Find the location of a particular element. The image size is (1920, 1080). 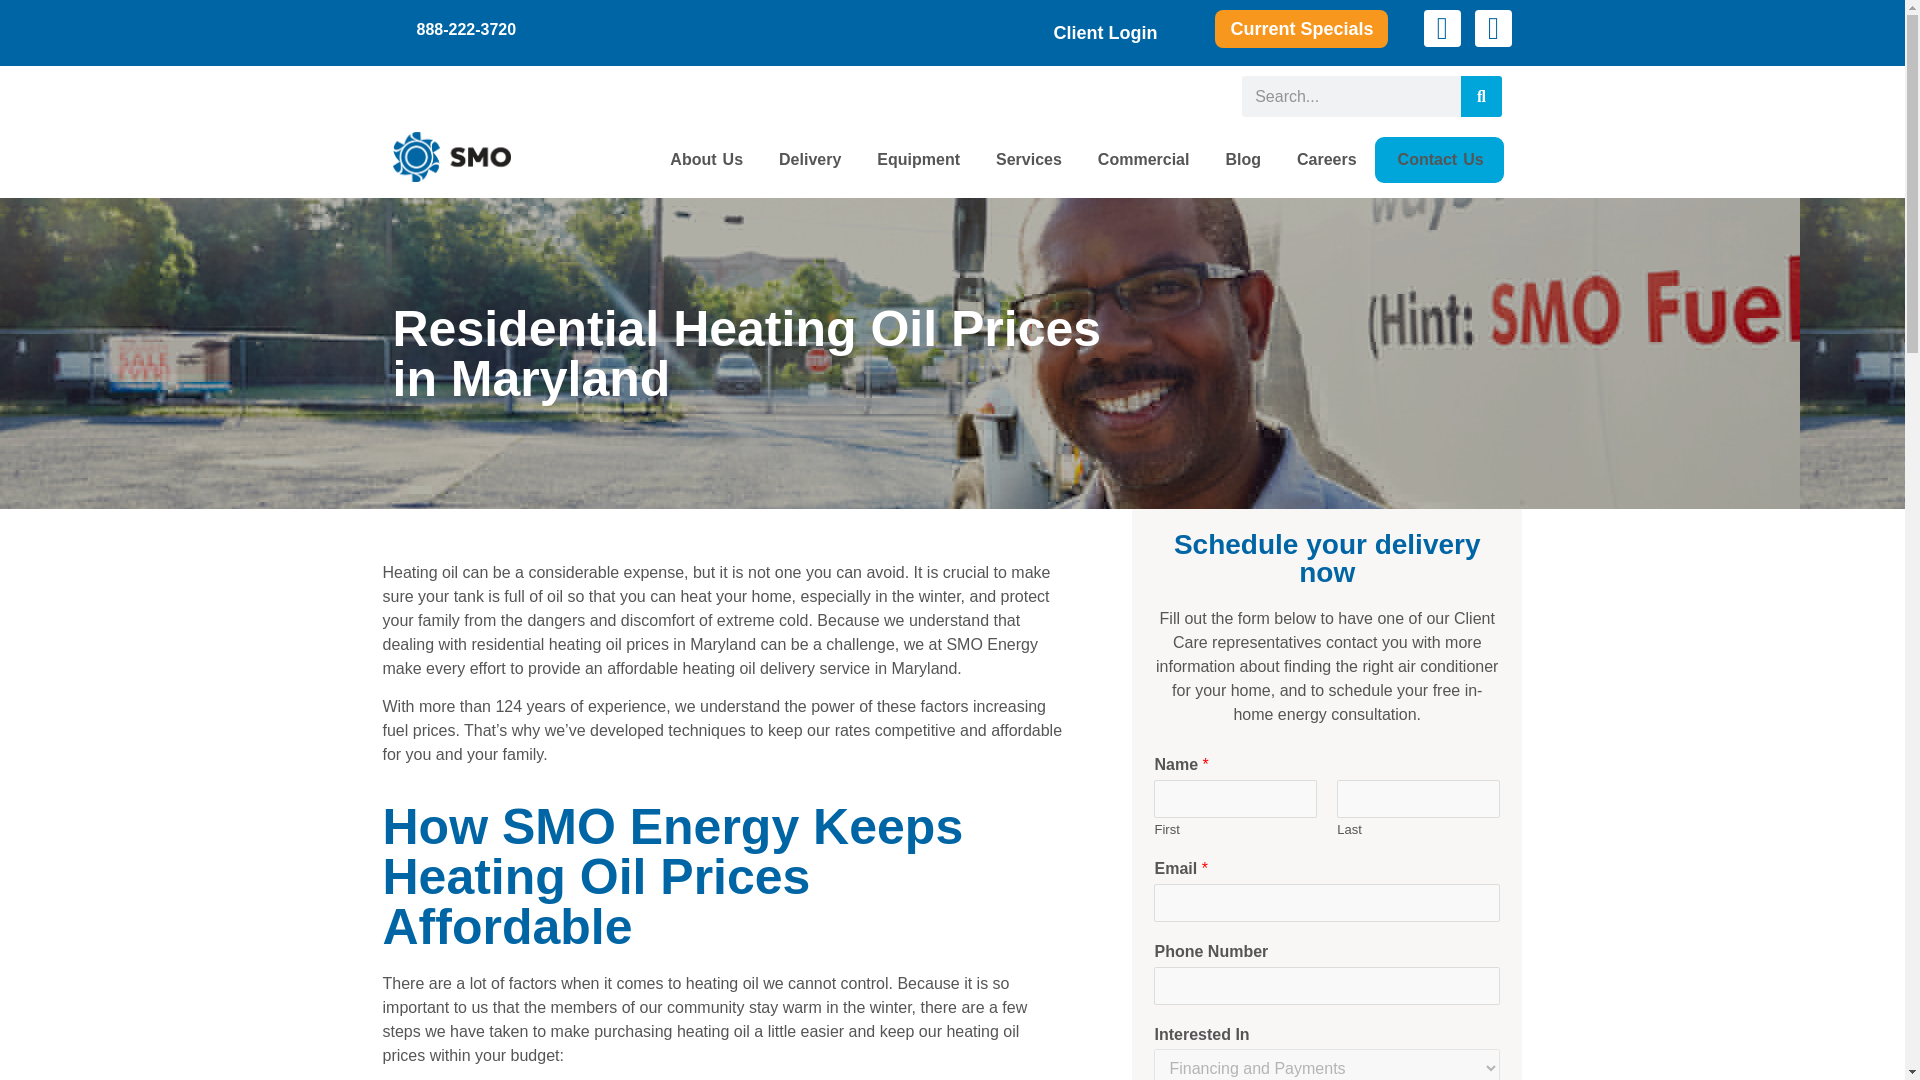

888-222-3720 is located at coordinates (465, 29).